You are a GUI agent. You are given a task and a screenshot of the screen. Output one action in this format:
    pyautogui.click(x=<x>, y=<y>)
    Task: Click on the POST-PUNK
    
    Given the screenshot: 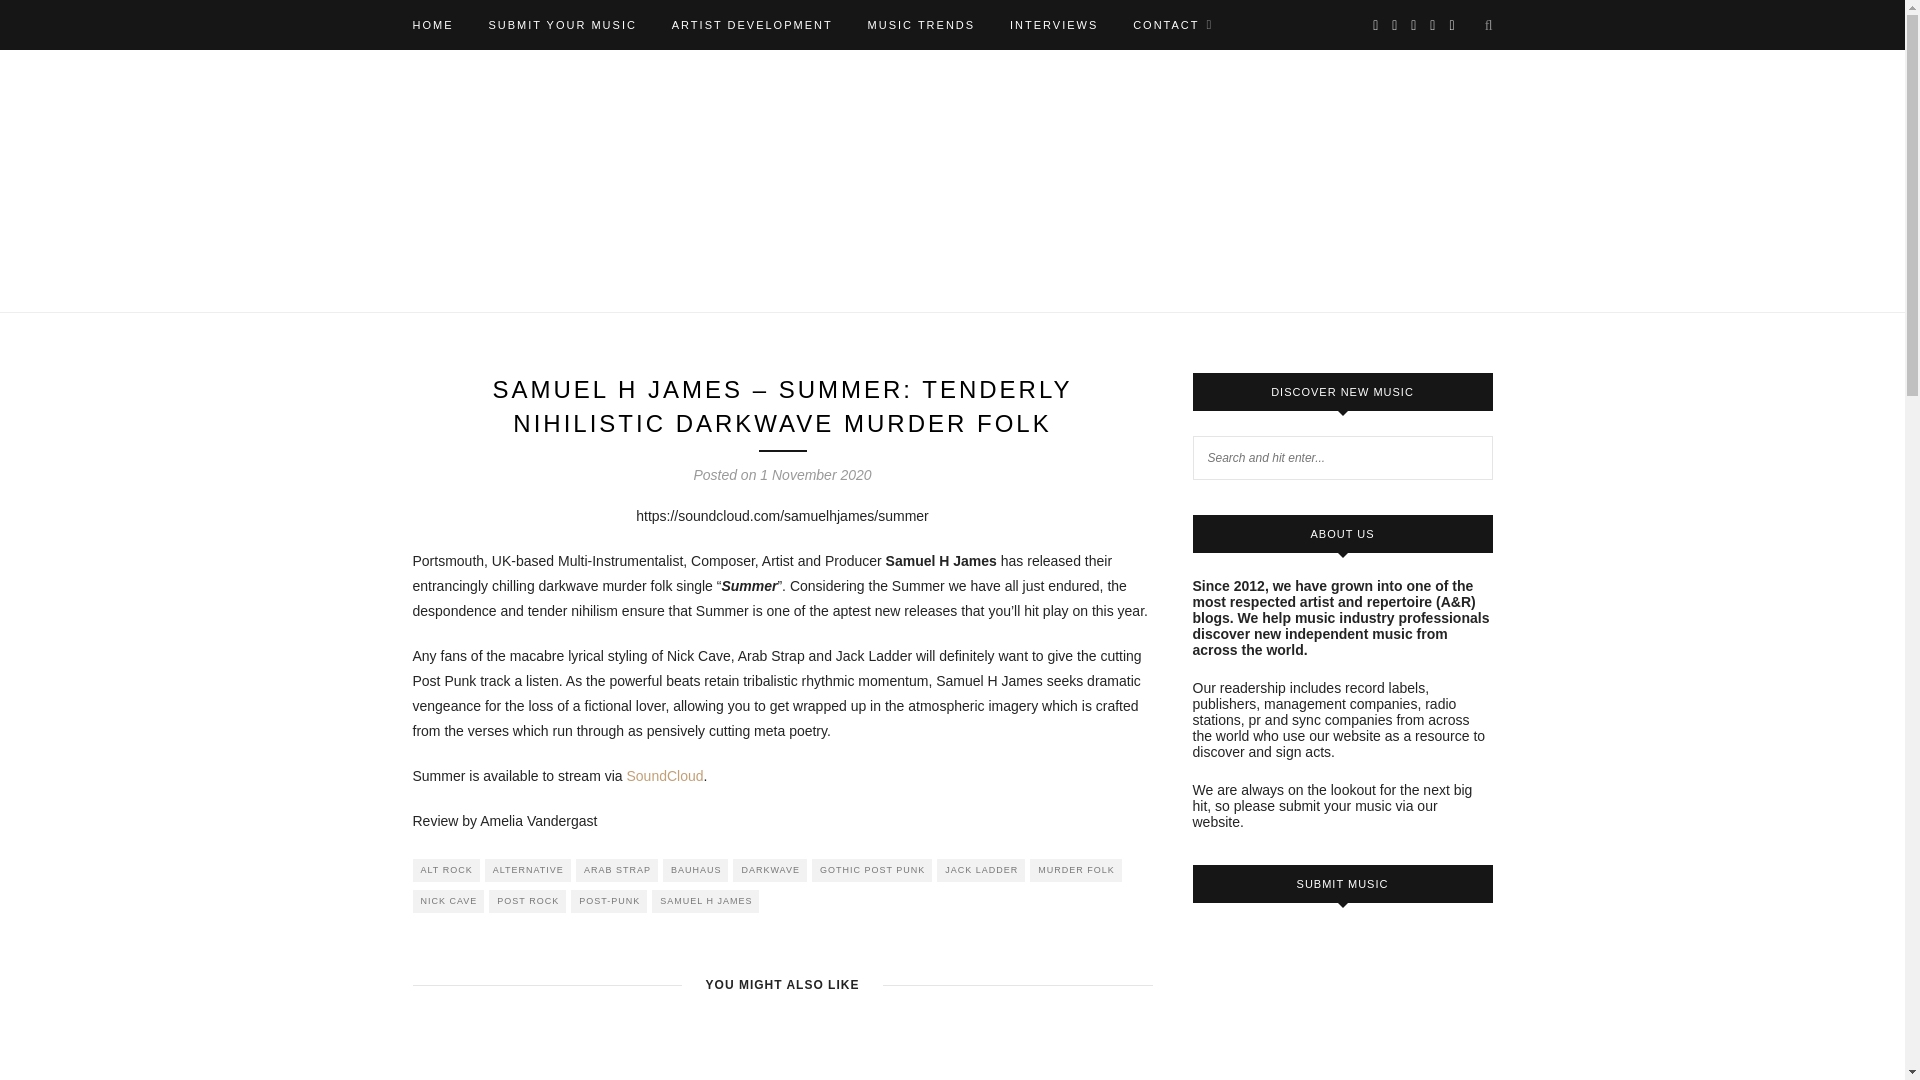 What is the action you would take?
    pyautogui.click(x=608, y=900)
    